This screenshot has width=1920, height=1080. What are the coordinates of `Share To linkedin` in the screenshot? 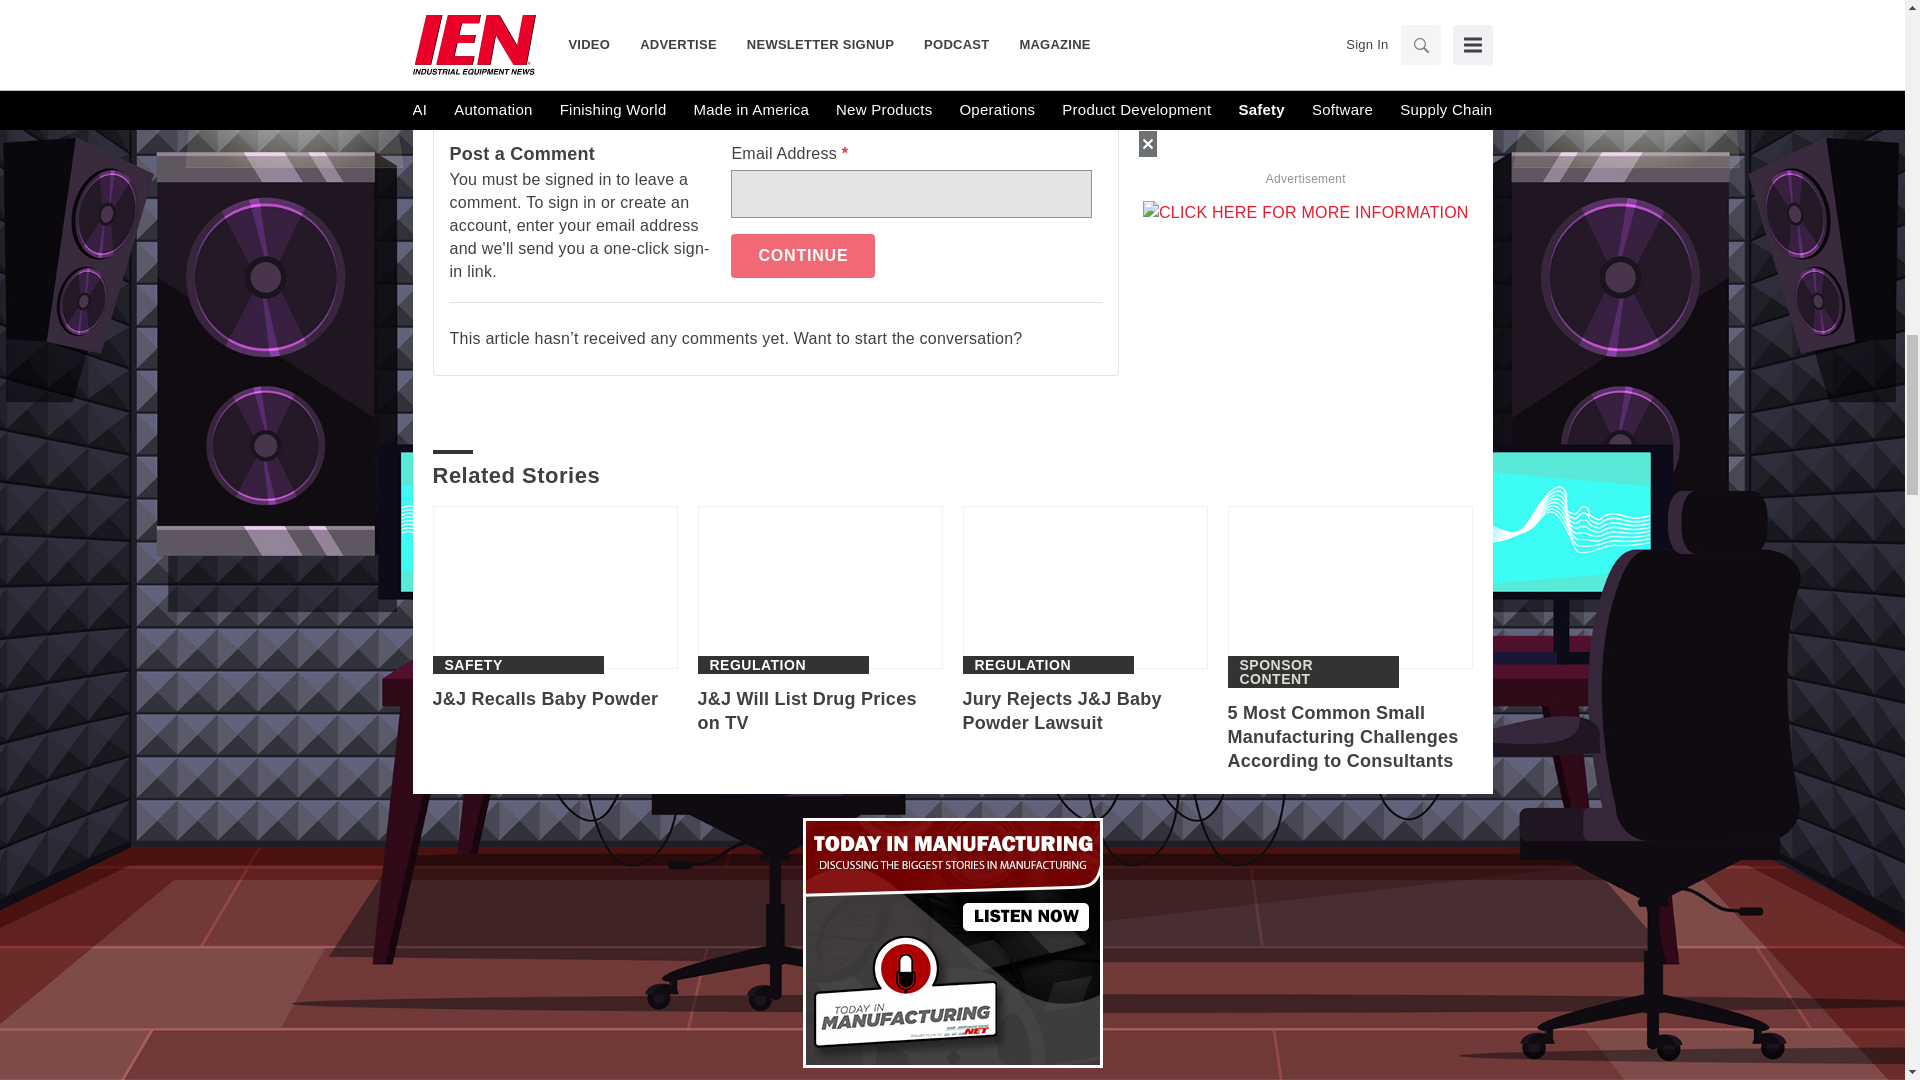 It's located at (556, 2).